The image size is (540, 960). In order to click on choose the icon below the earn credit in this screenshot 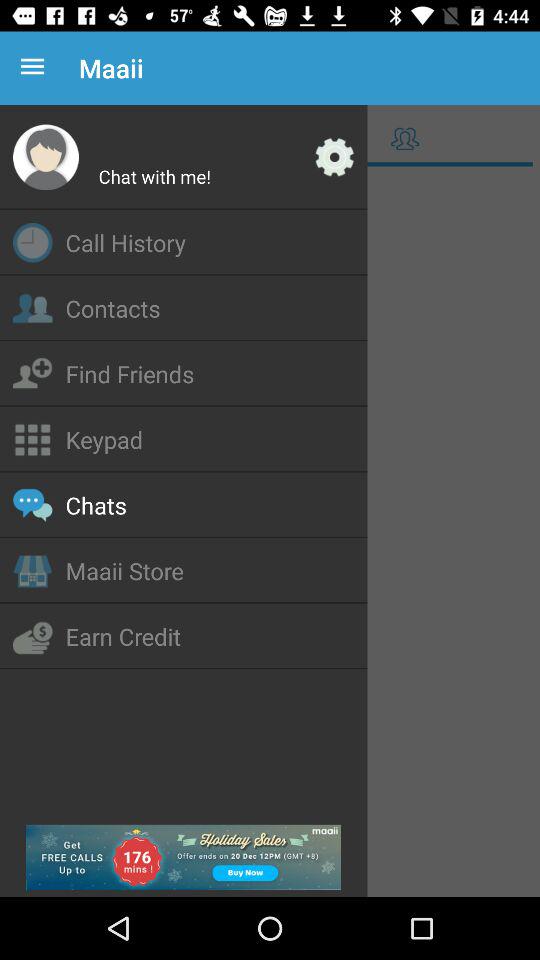, I will do `click(184, 857)`.